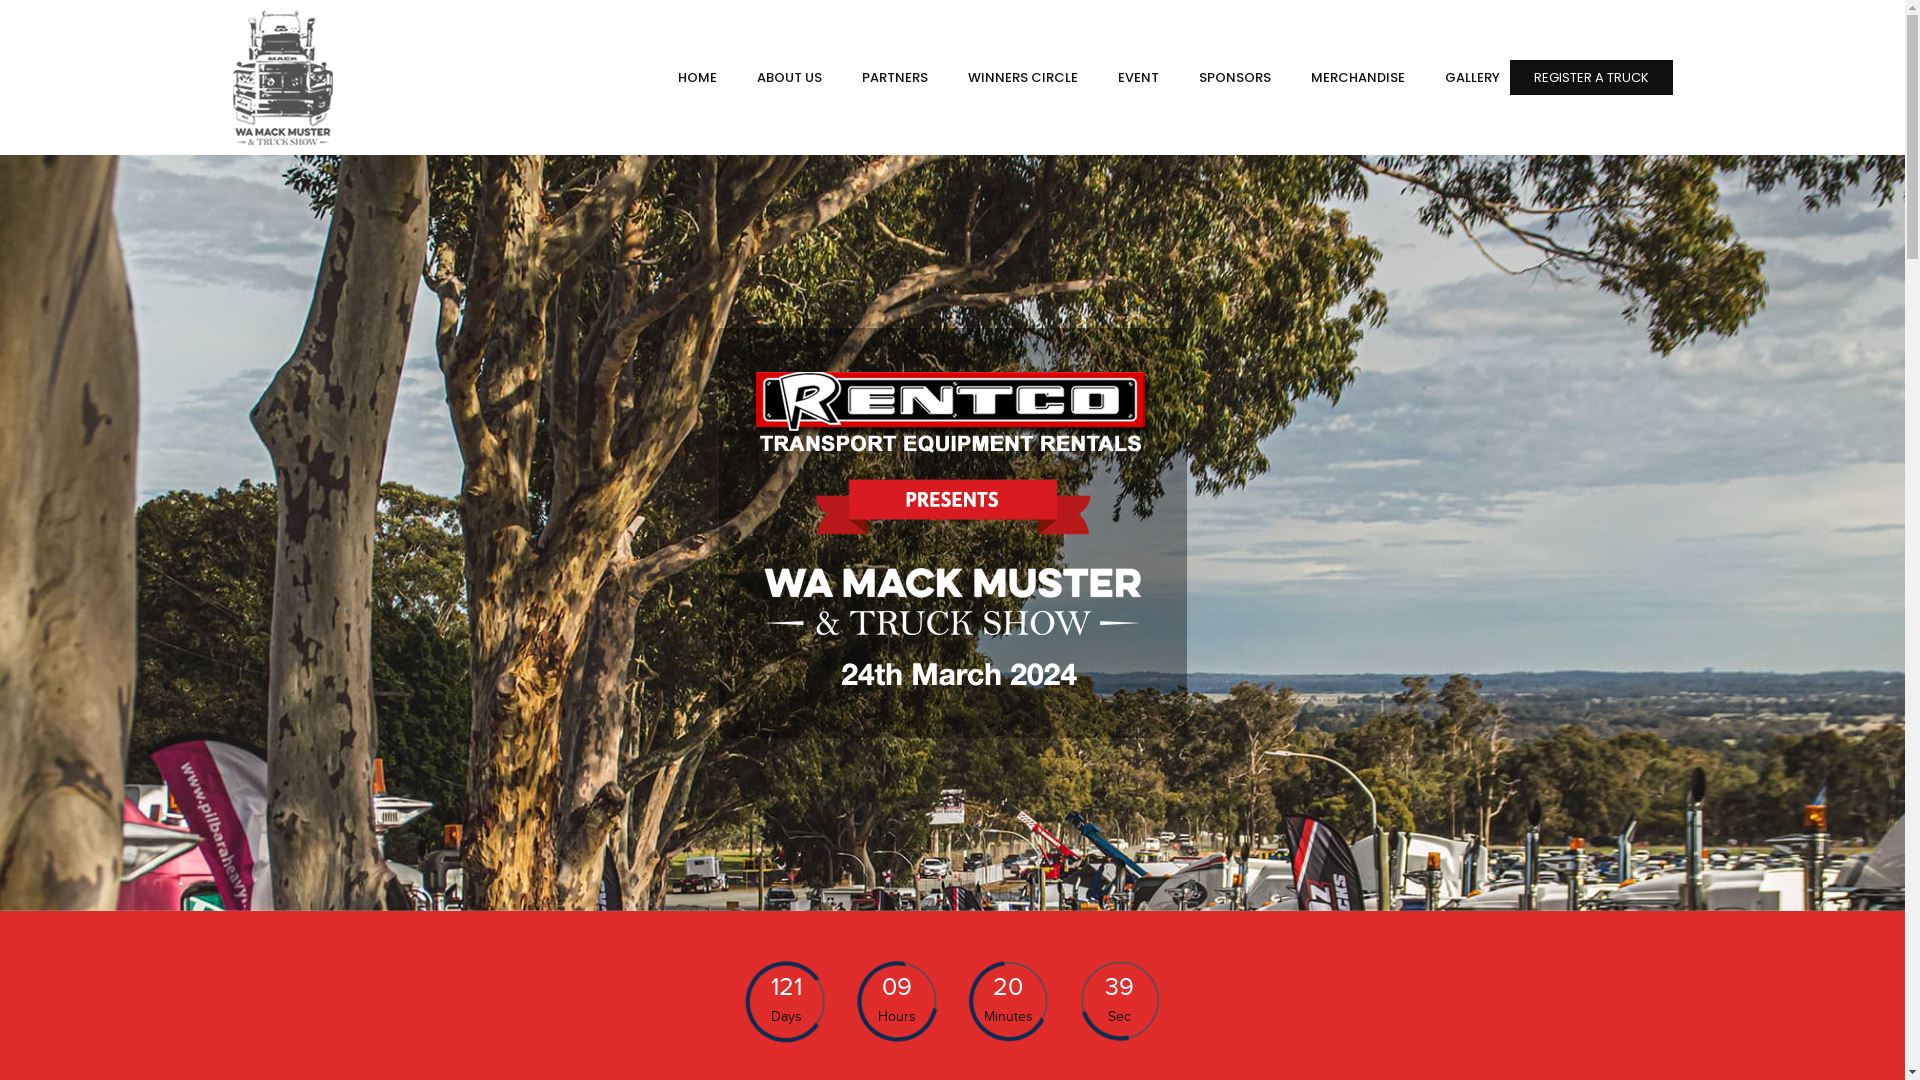 The image size is (1920, 1080). I want to click on WINNERS CIRCLE, so click(1013, 78).